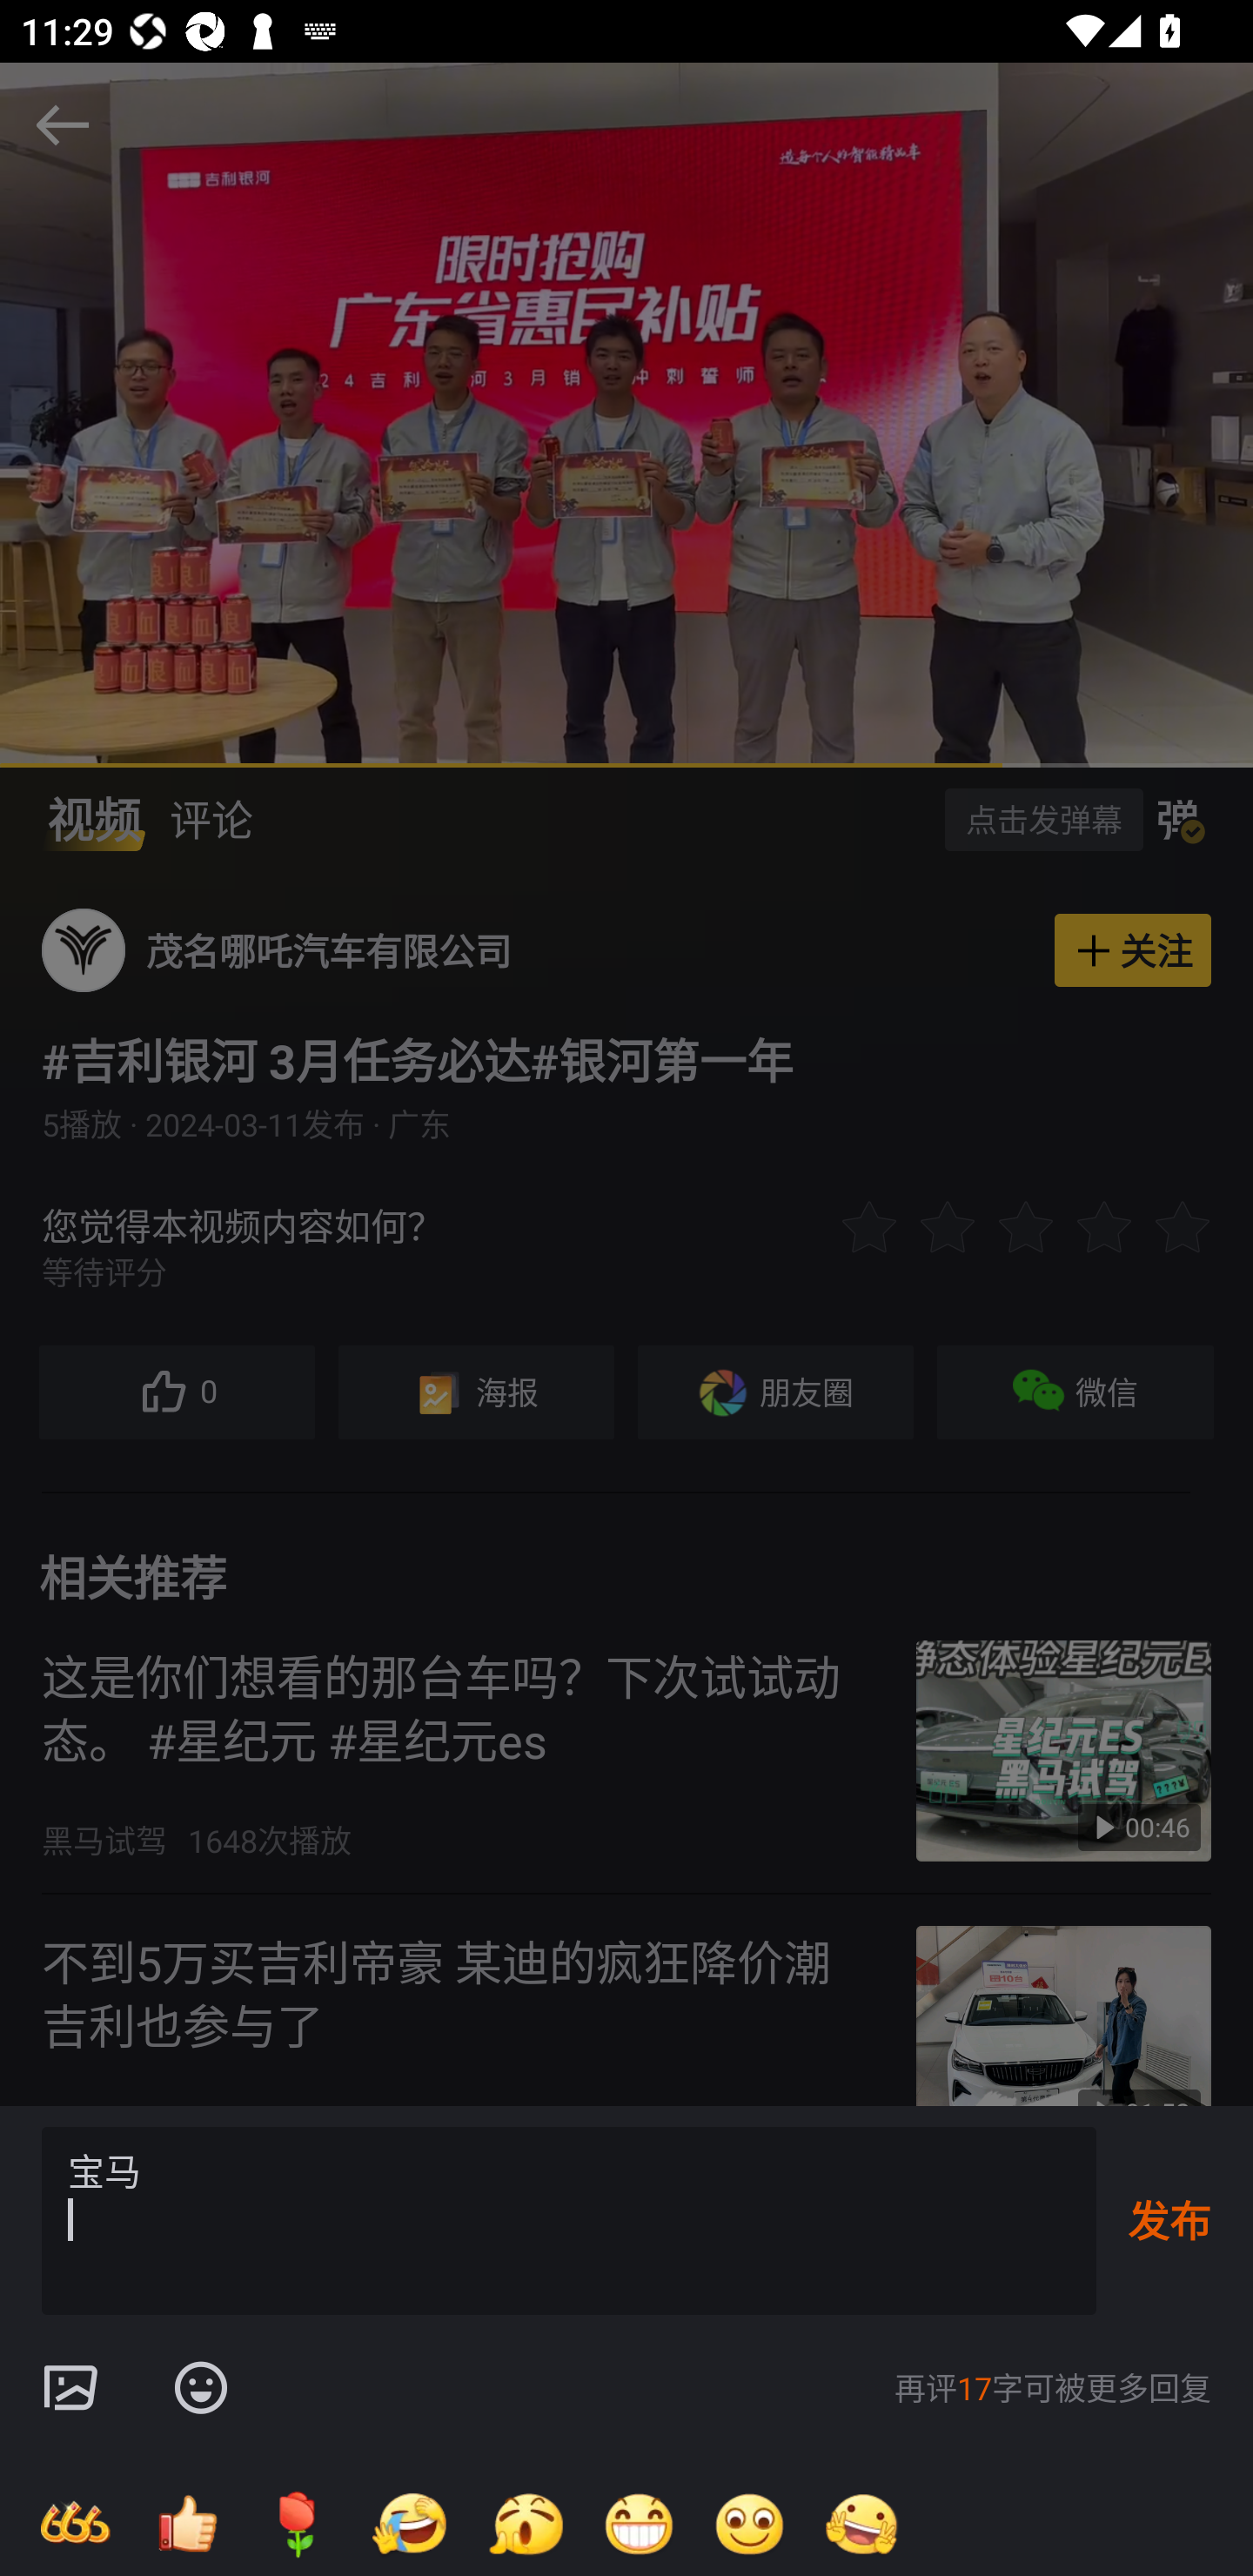  Describe the element at coordinates (750, 2523) in the screenshot. I see `[微笑]` at that location.